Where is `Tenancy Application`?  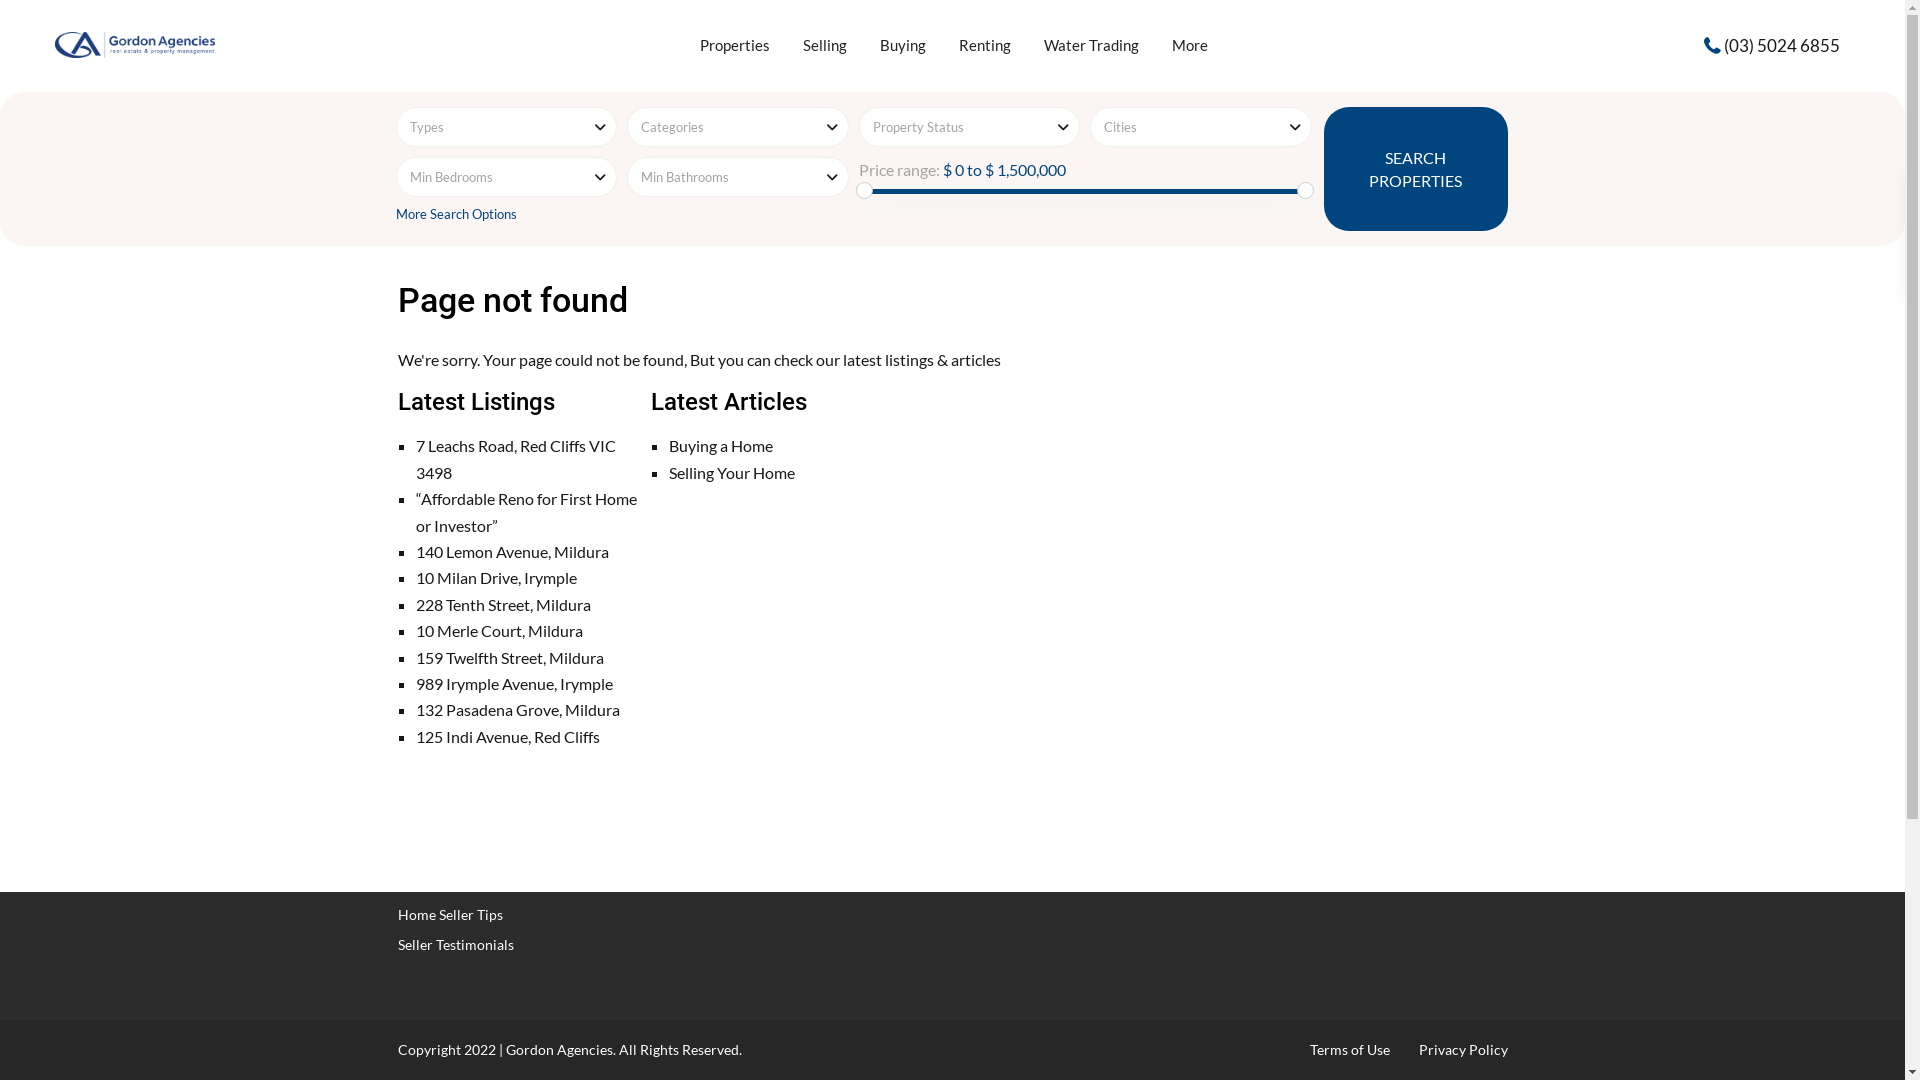 Tenancy Application is located at coordinates (746, 752).